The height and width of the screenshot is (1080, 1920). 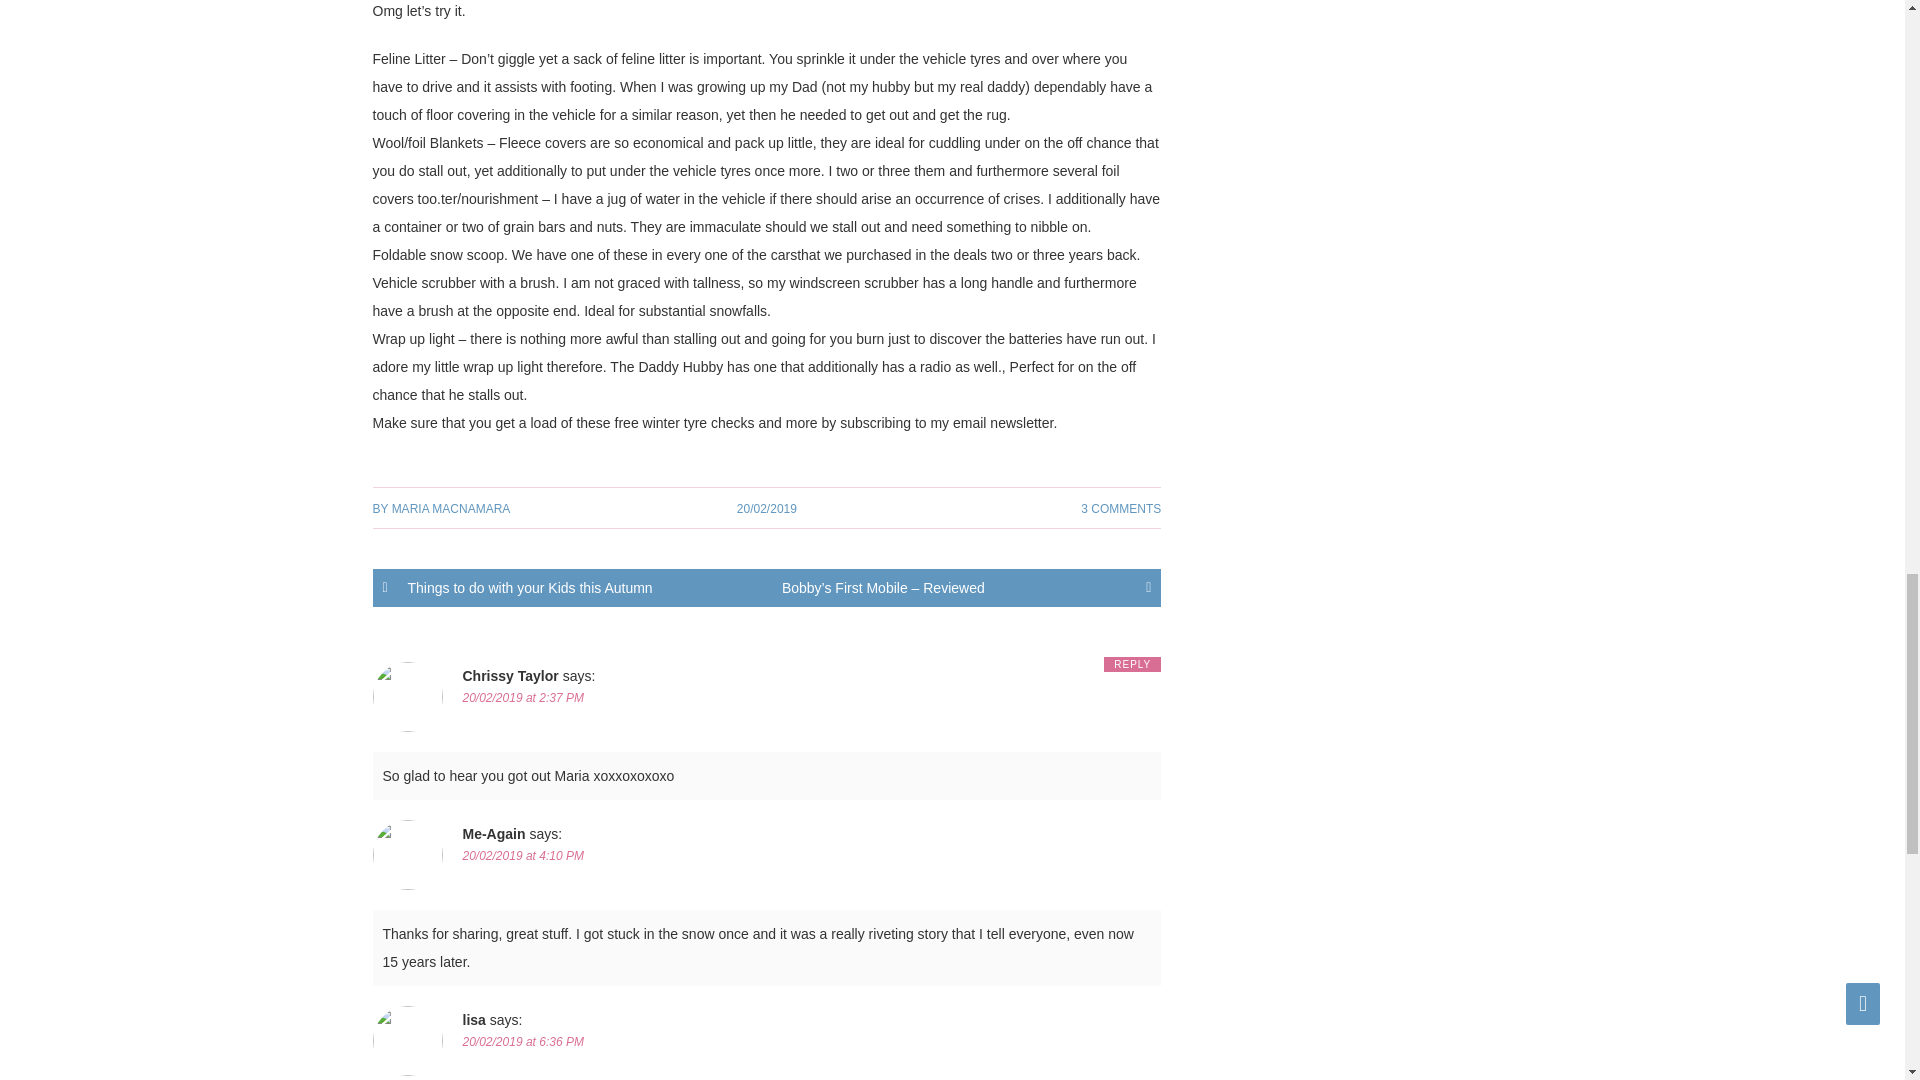 What do you see at coordinates (1132, 664) in the screenshot?
I see `REPLY` at bounding box center [1132, 664].